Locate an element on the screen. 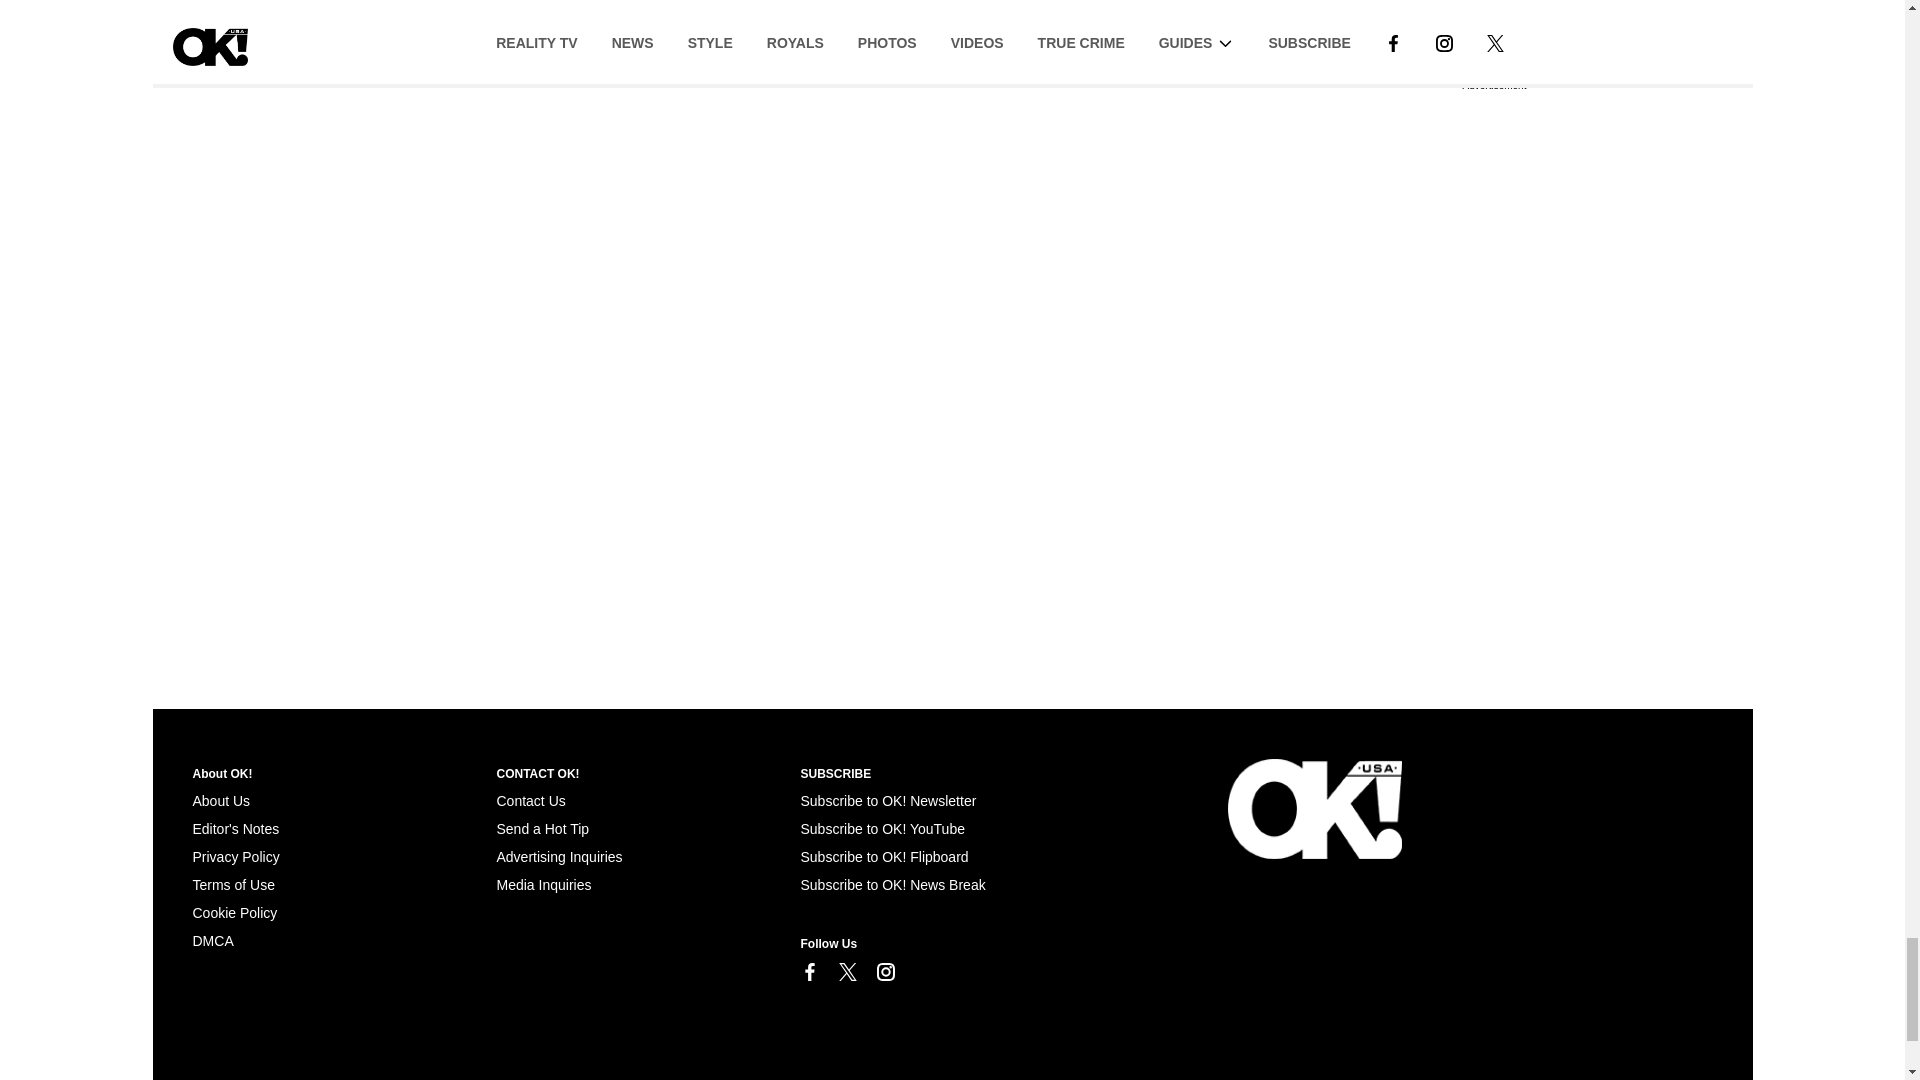 This screenshot has height=1080, width=1920. Link to Facebook is located at coordinates (808, 972).